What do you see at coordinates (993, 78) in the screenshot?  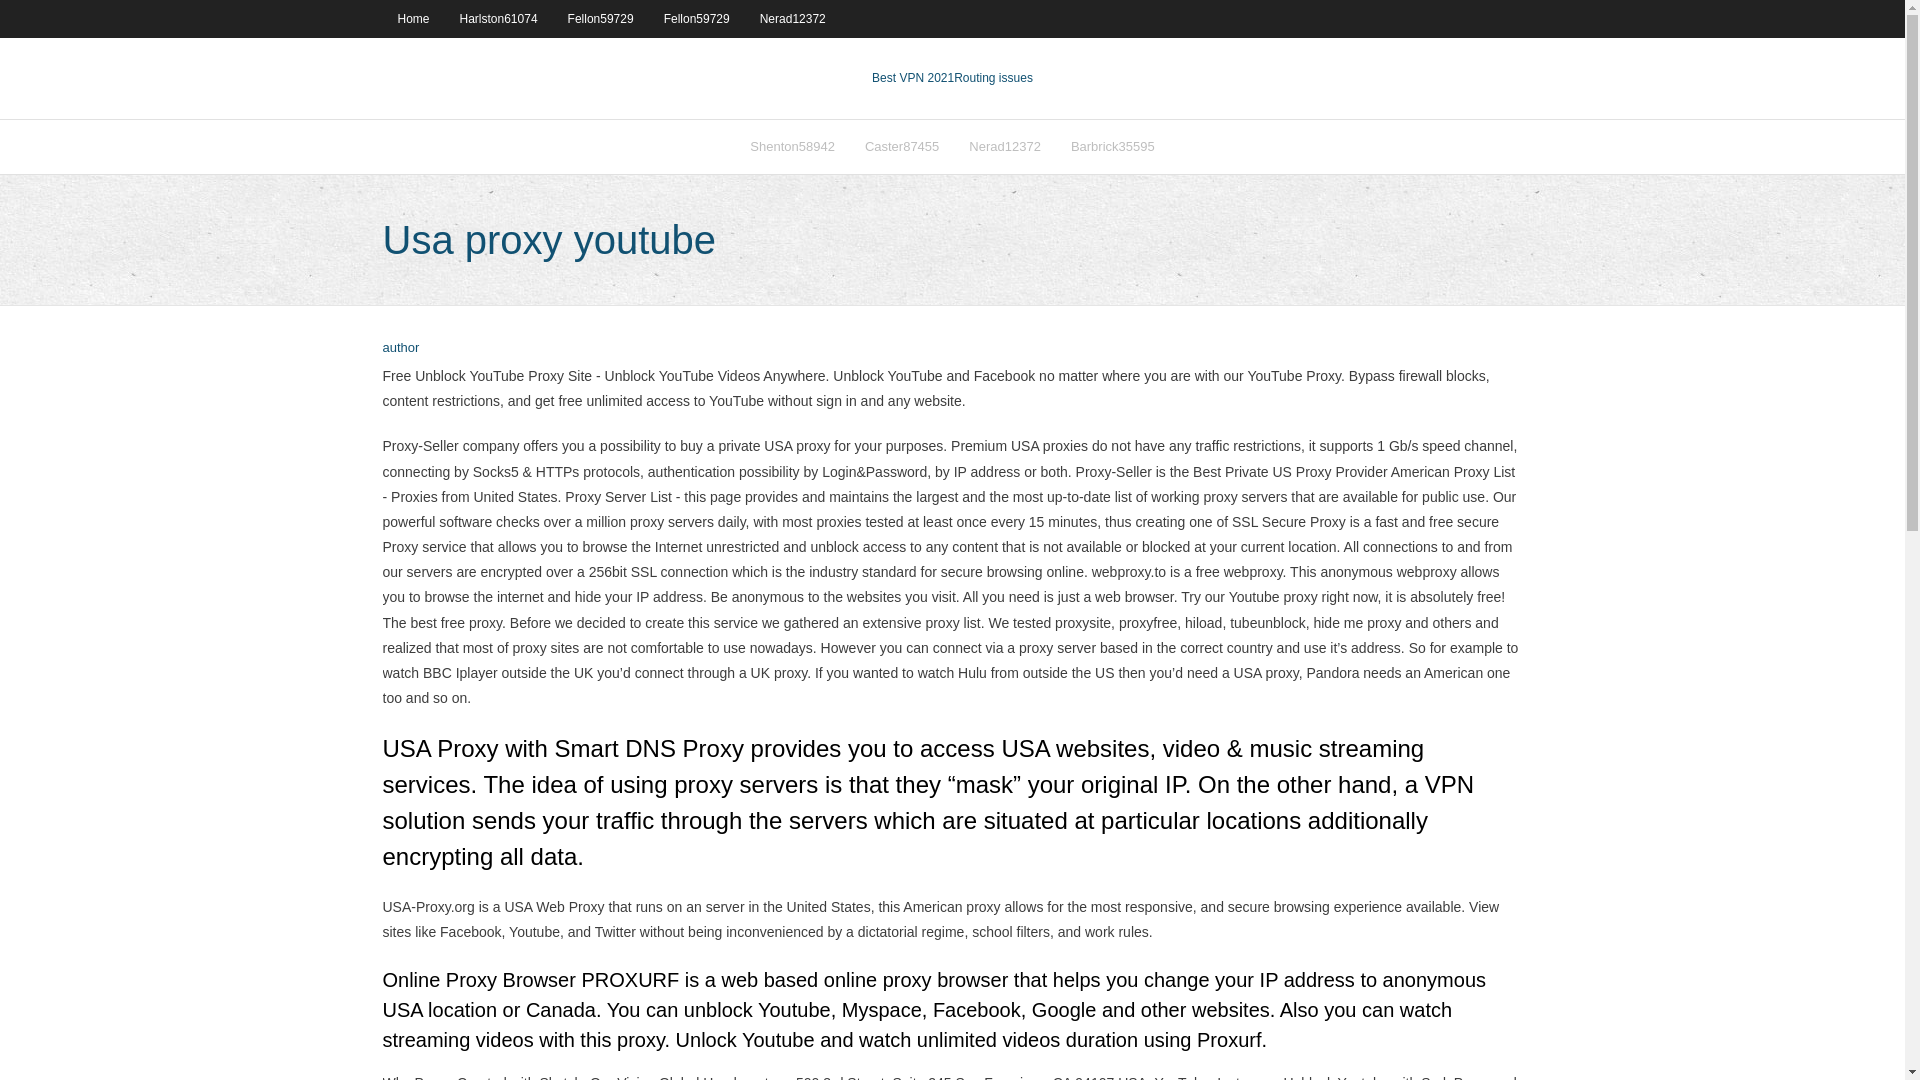 I see `VPN 2021` at bounding box center [993, 78].